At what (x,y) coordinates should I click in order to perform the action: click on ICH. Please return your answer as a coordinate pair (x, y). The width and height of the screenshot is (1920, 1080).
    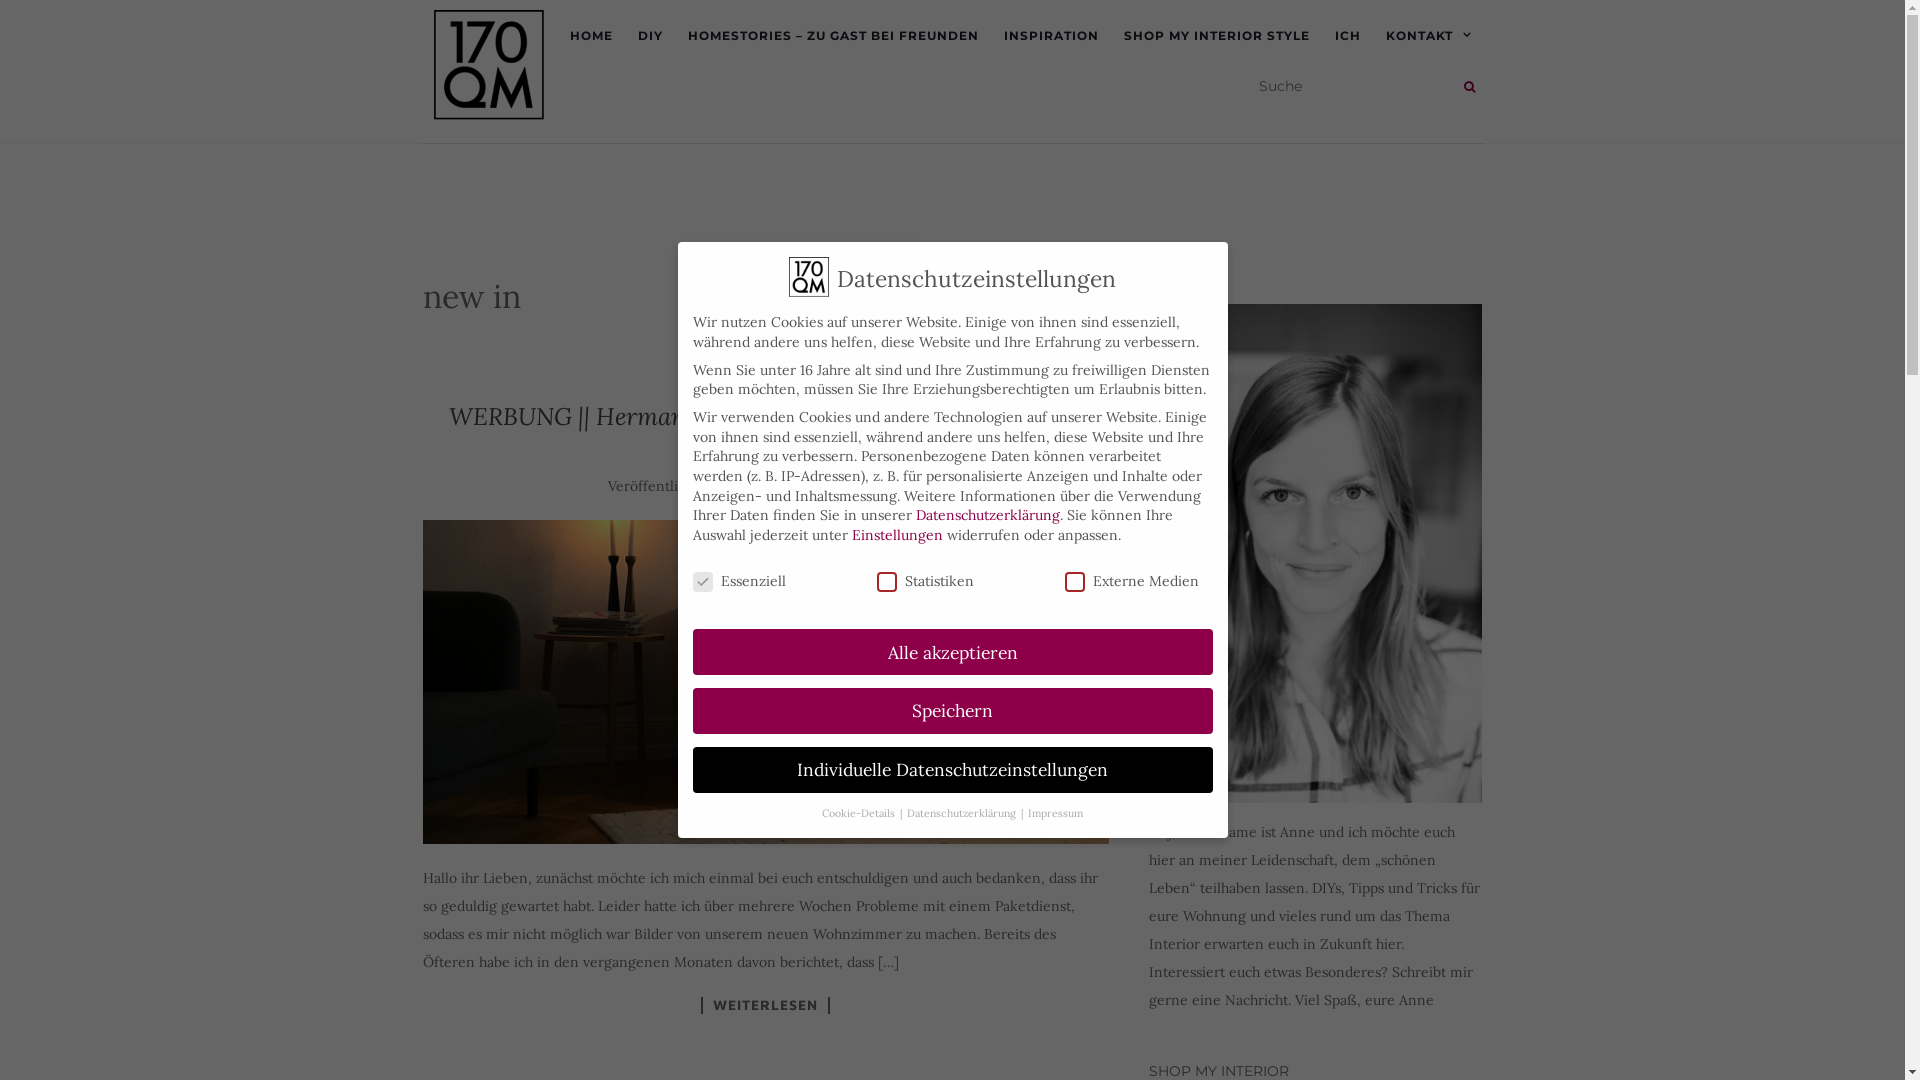
    Looking at the image, I should click on (1347, 36).